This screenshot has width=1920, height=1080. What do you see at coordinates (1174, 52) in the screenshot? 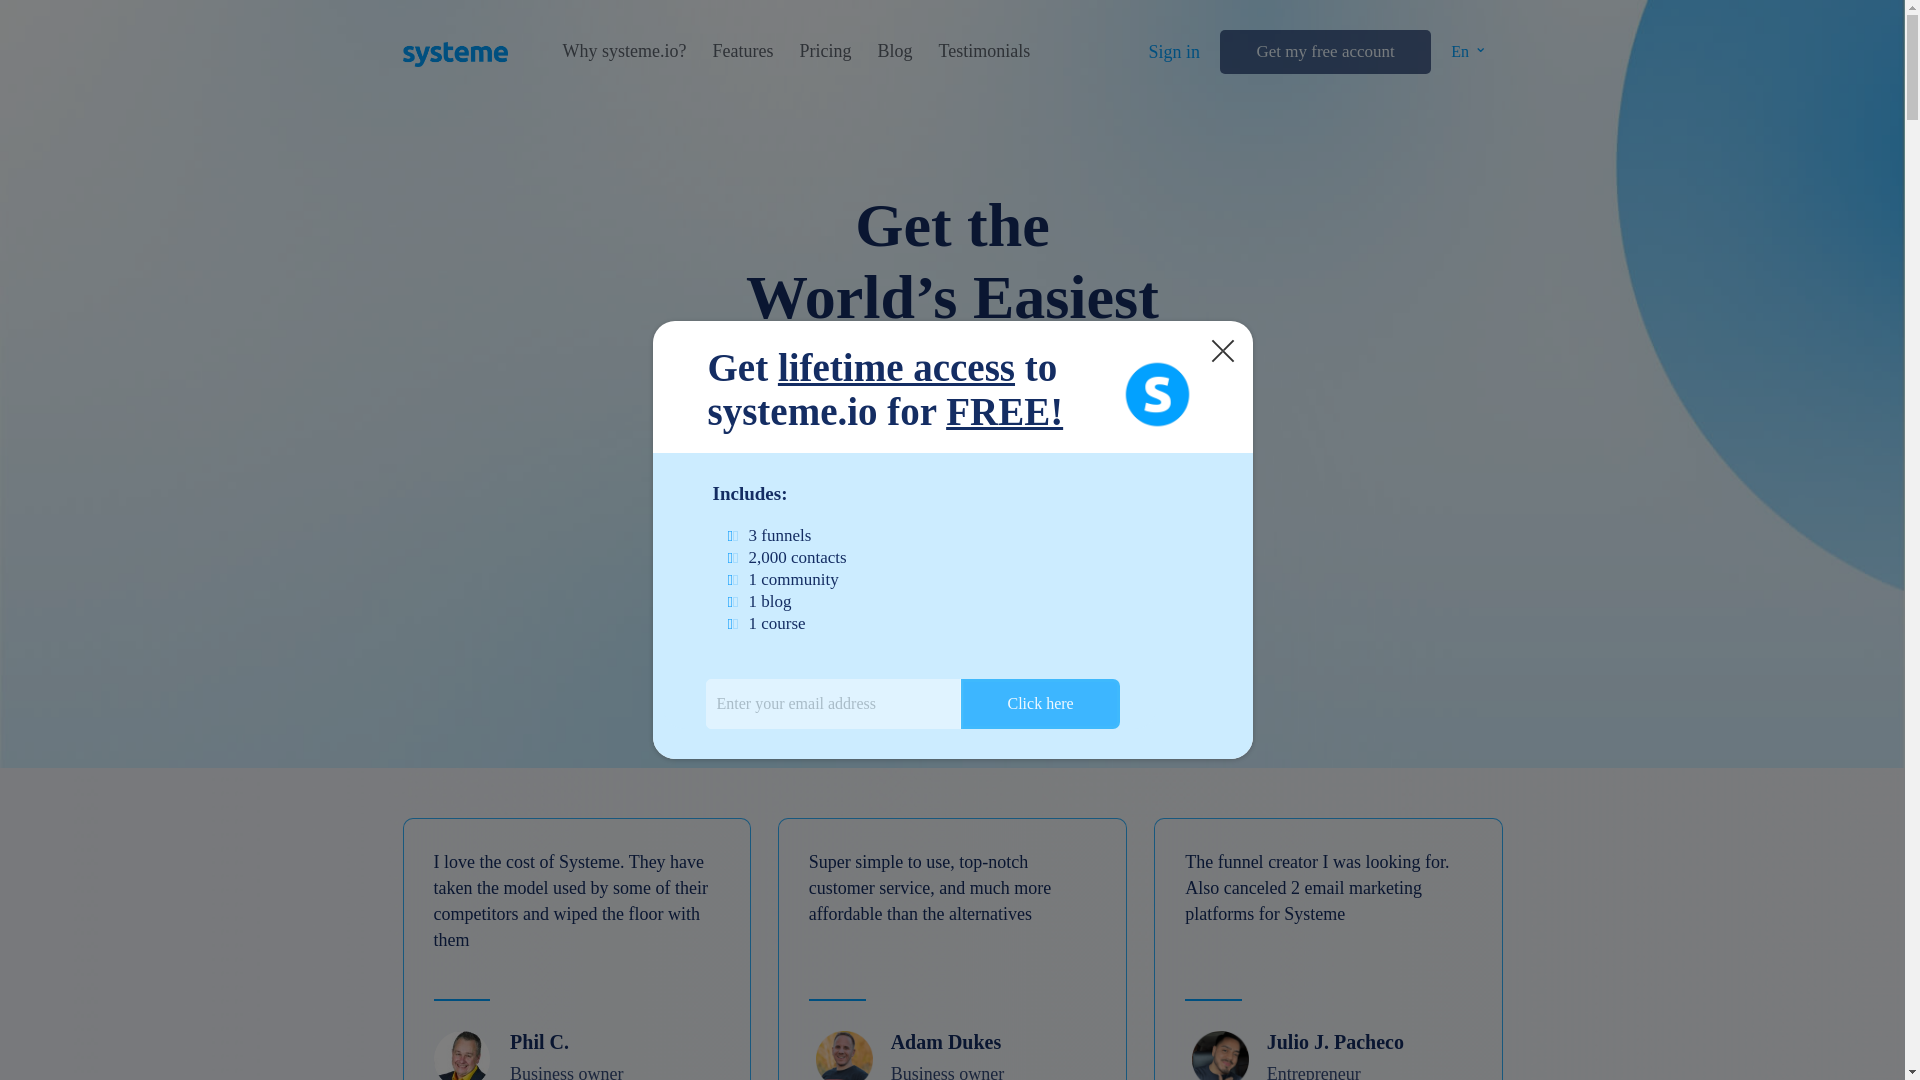
I see `Sign in` at bounding box center [1174, 52].